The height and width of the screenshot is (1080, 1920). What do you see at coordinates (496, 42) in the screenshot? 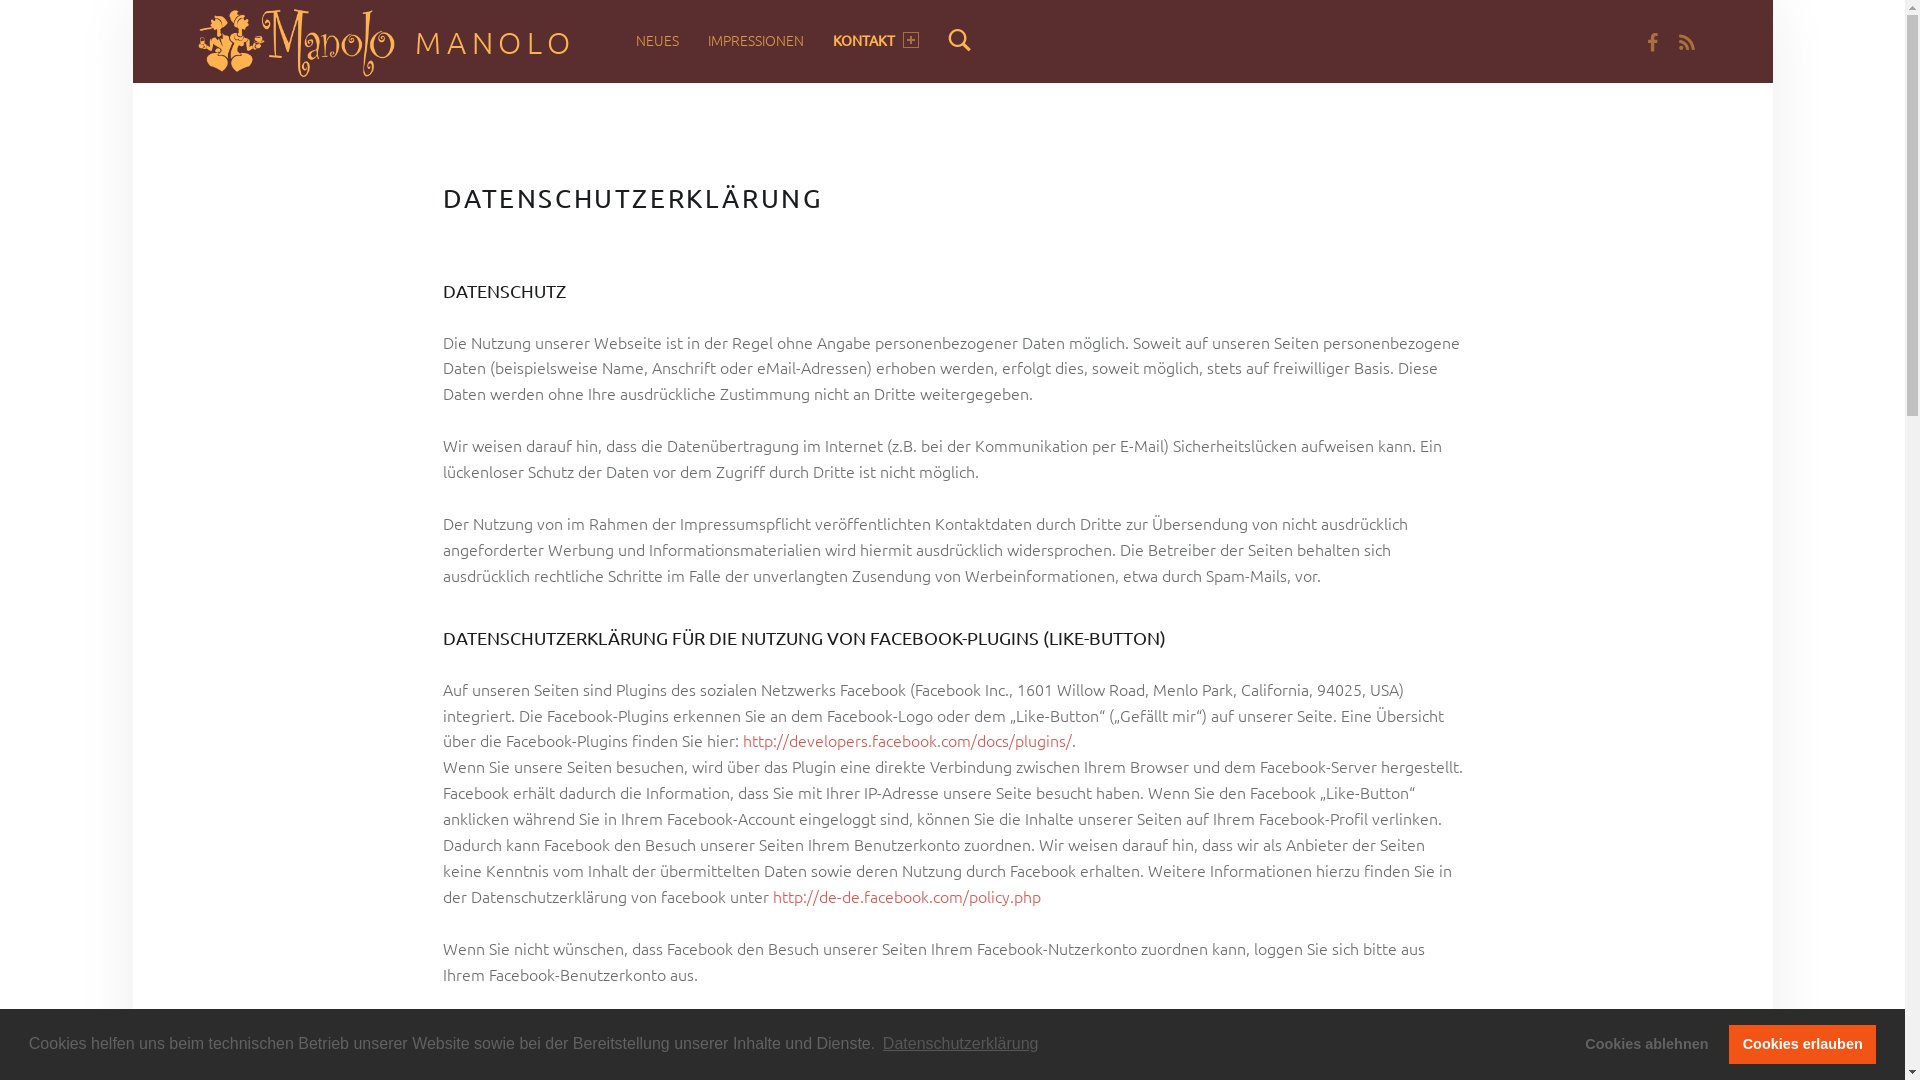
I see `MANOLO` at bounding box center [496, 42].